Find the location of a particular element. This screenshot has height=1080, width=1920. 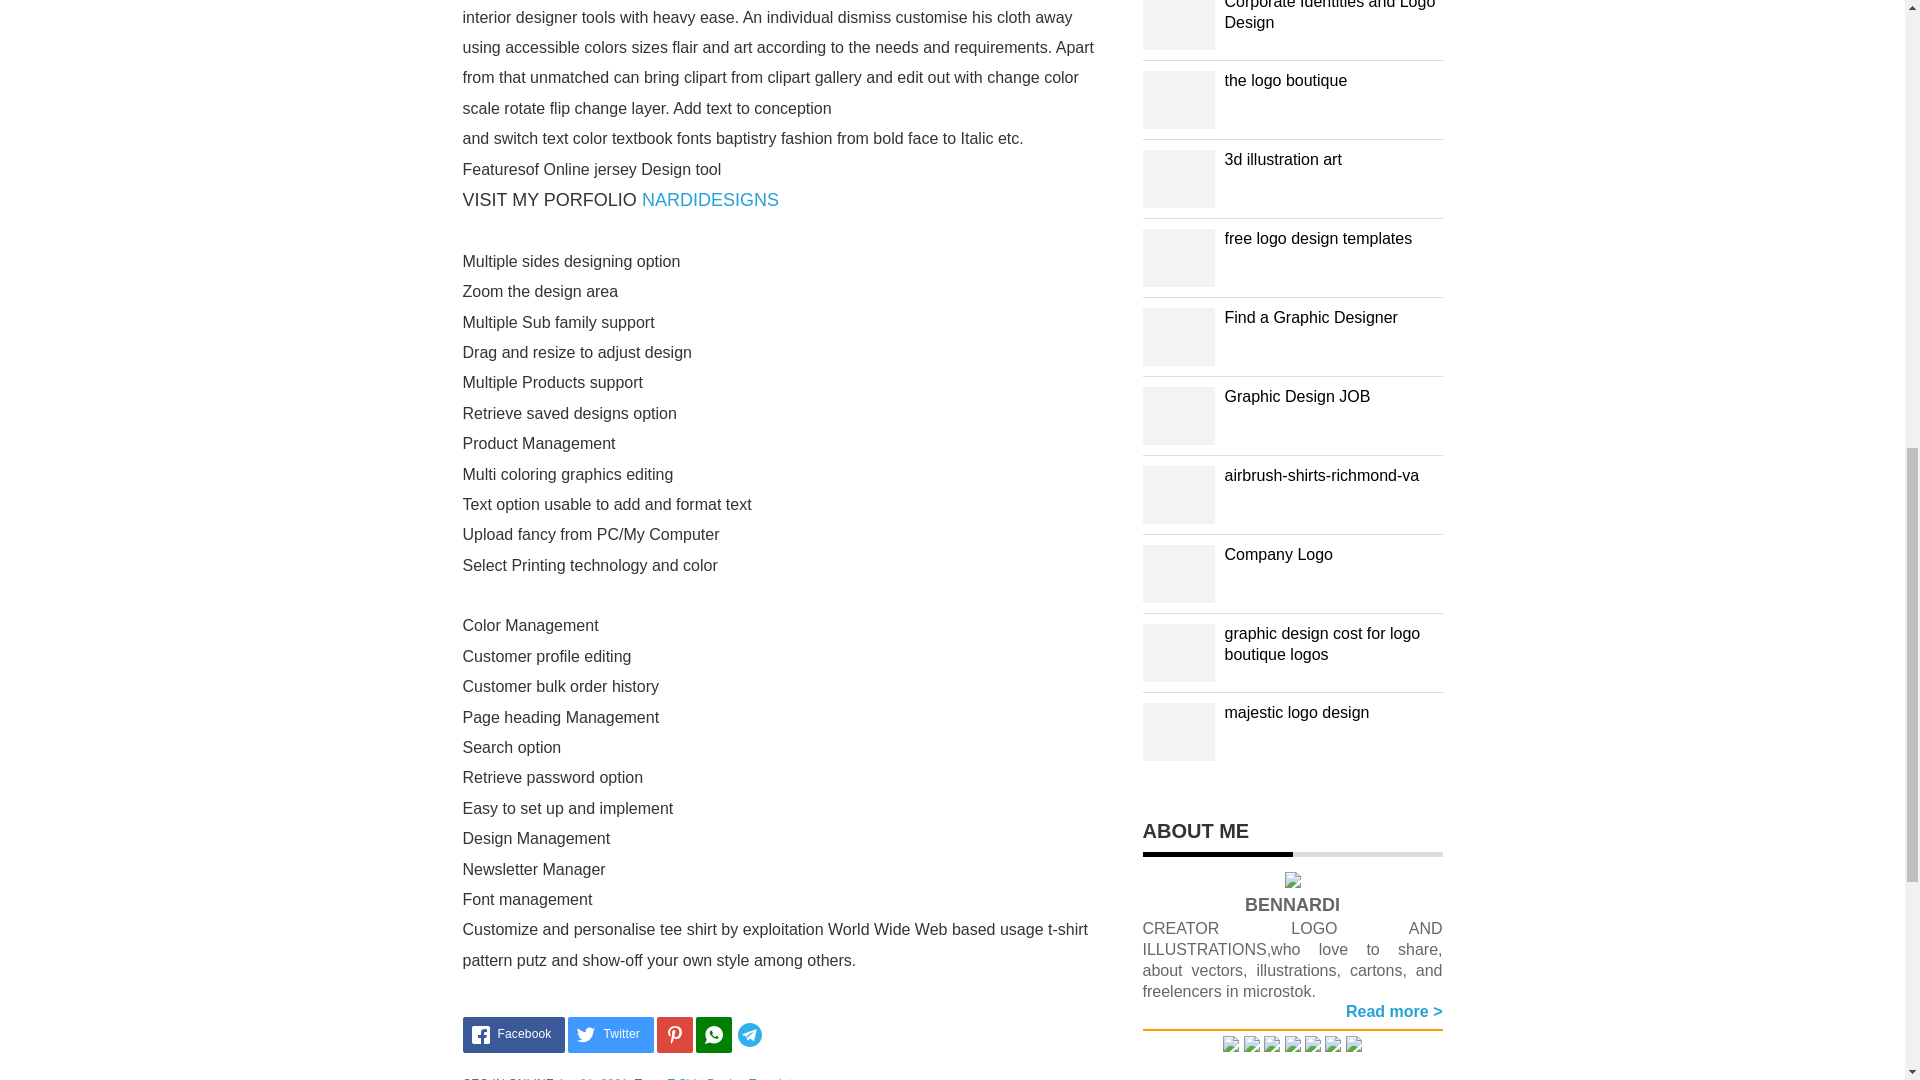

T Shirt Design Template is located at coordinates (733, 1078).